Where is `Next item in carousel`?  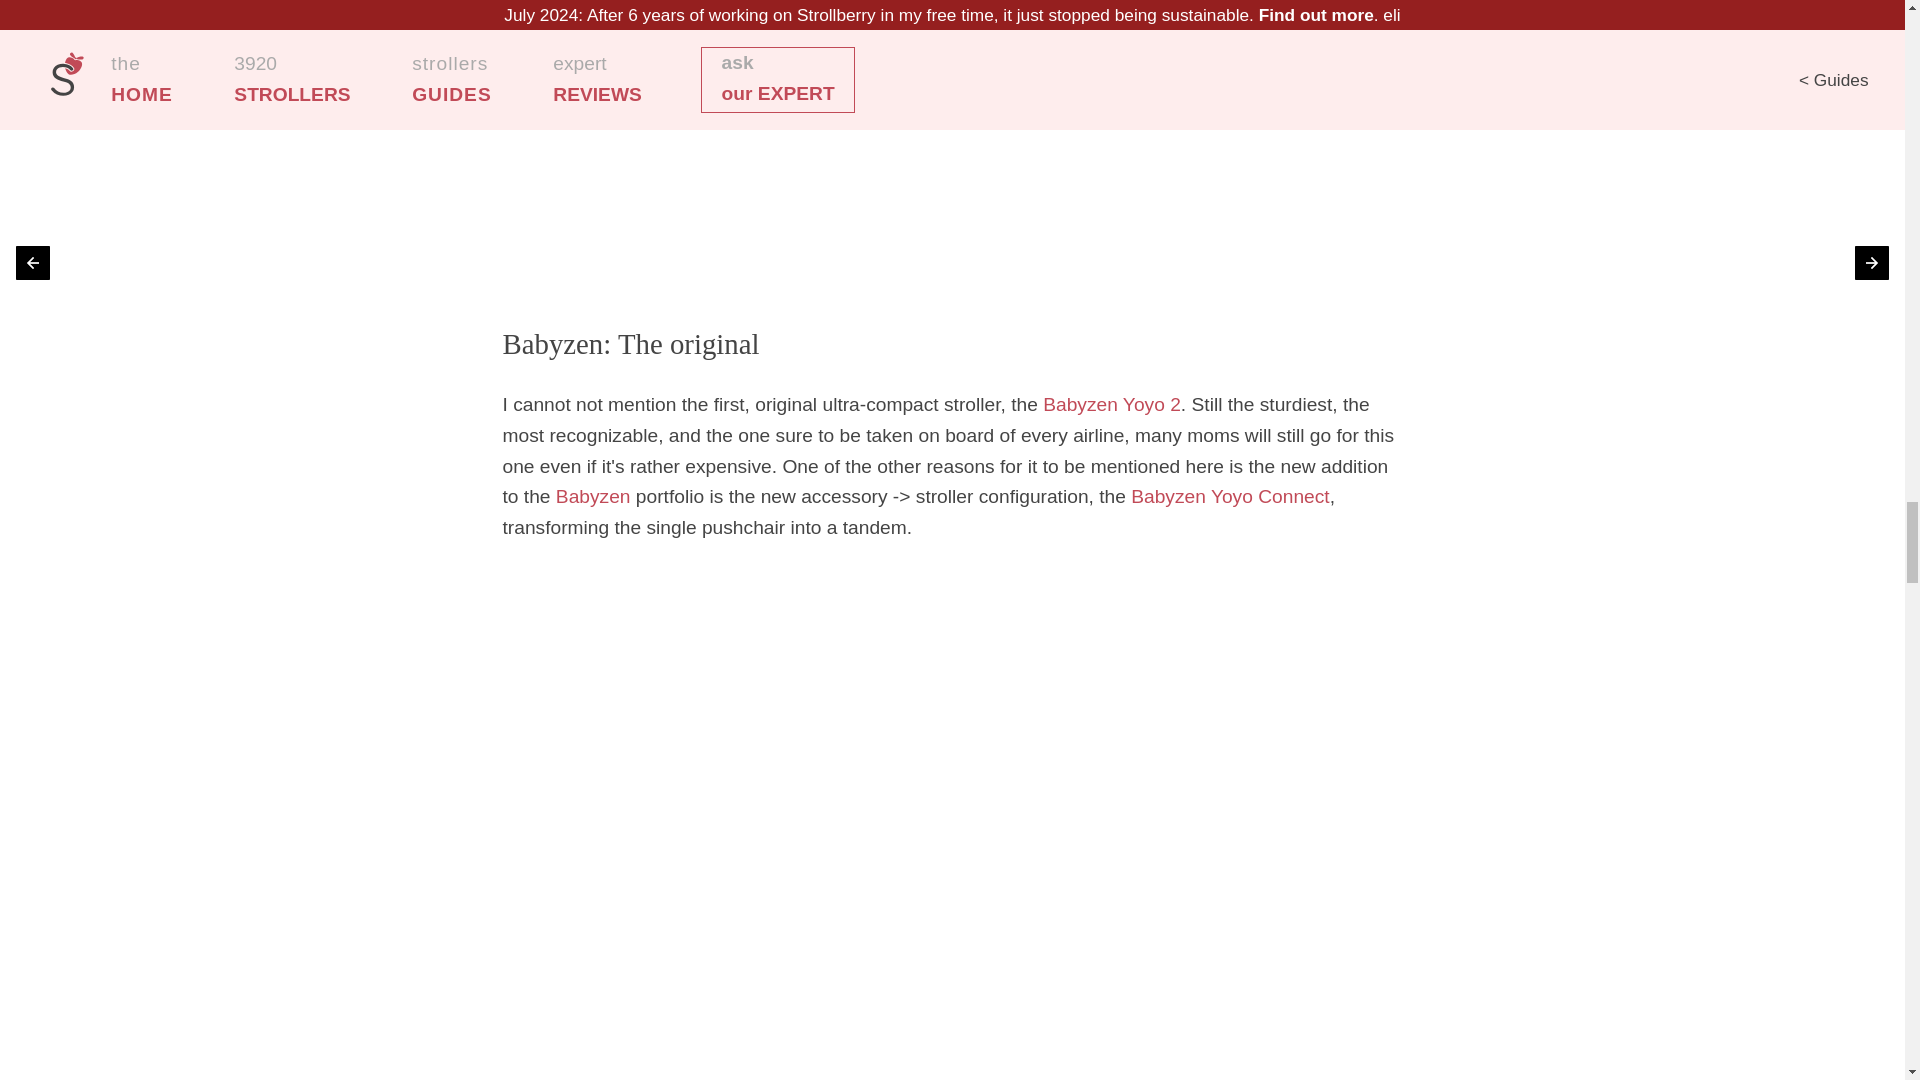 Next item in carousel is located at coordinates (1872, 262).